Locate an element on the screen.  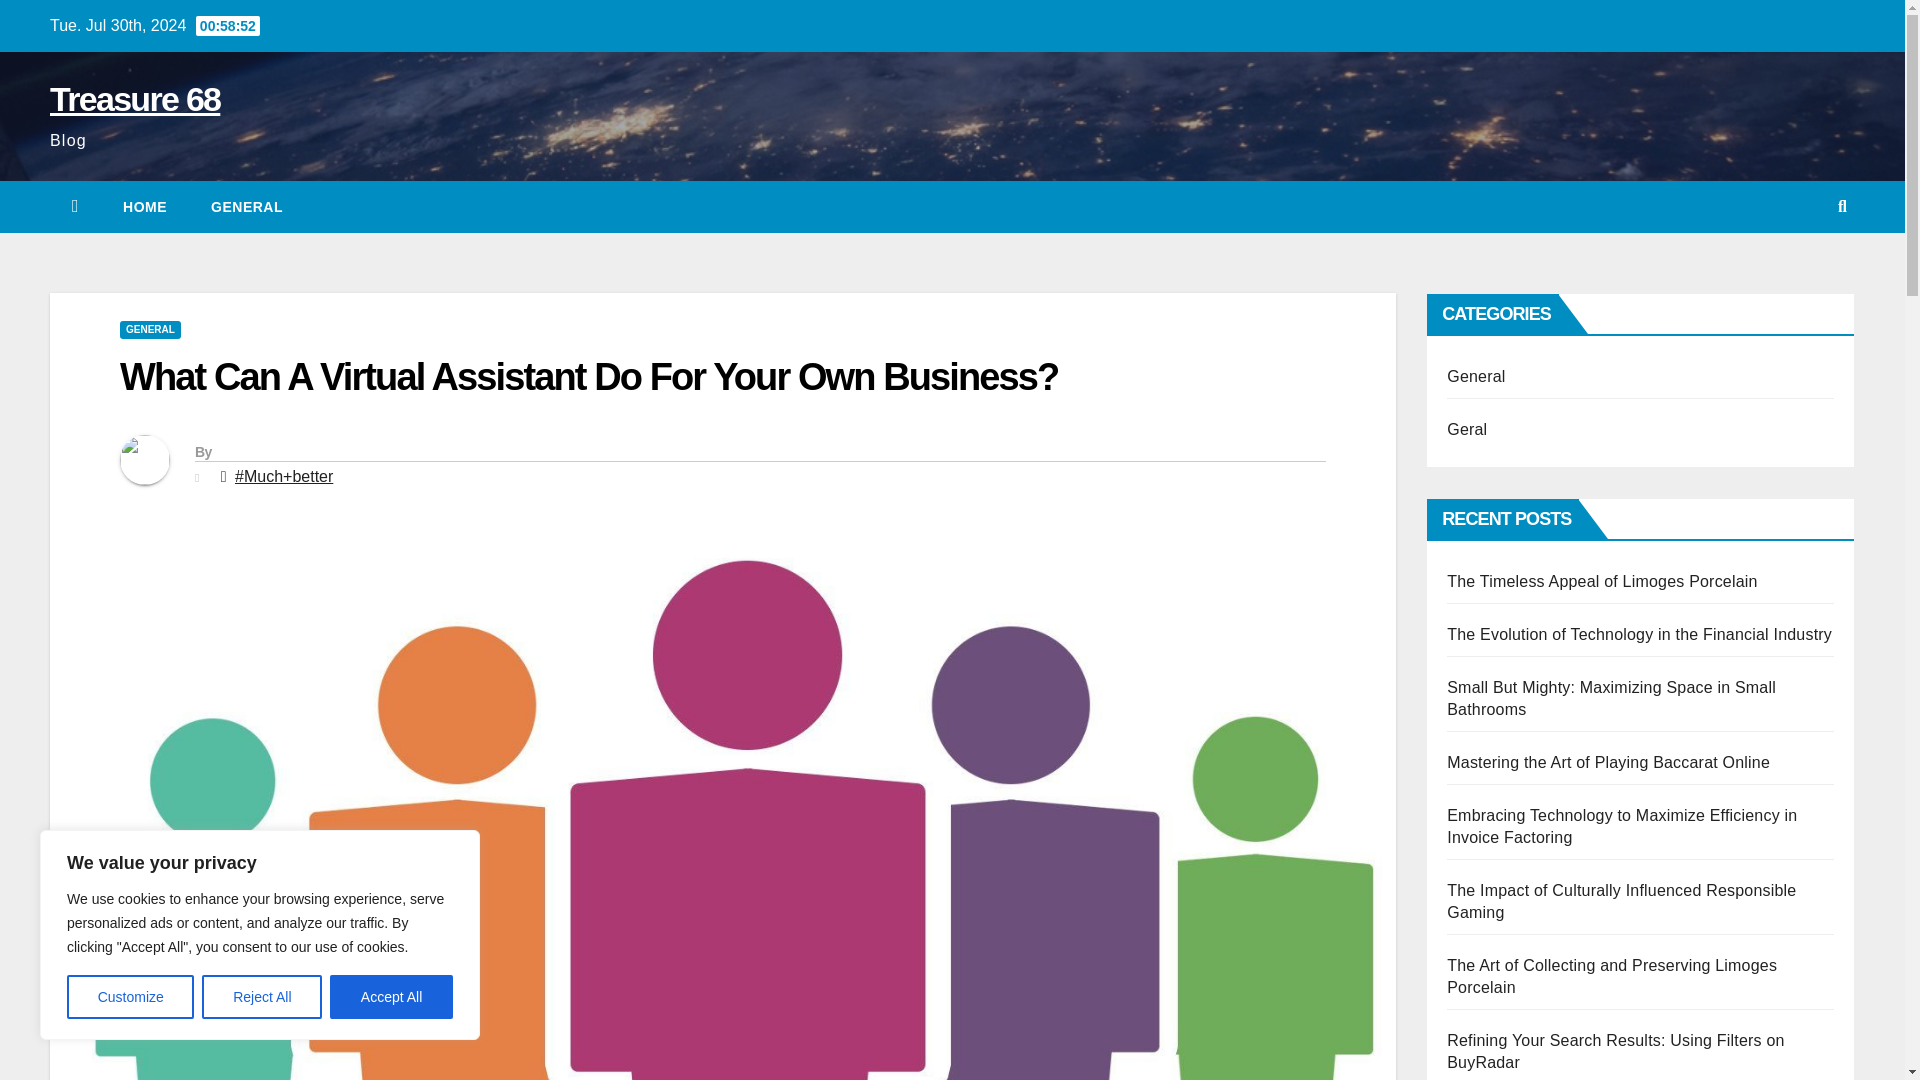
HOME is located at coordinates (144, 207).